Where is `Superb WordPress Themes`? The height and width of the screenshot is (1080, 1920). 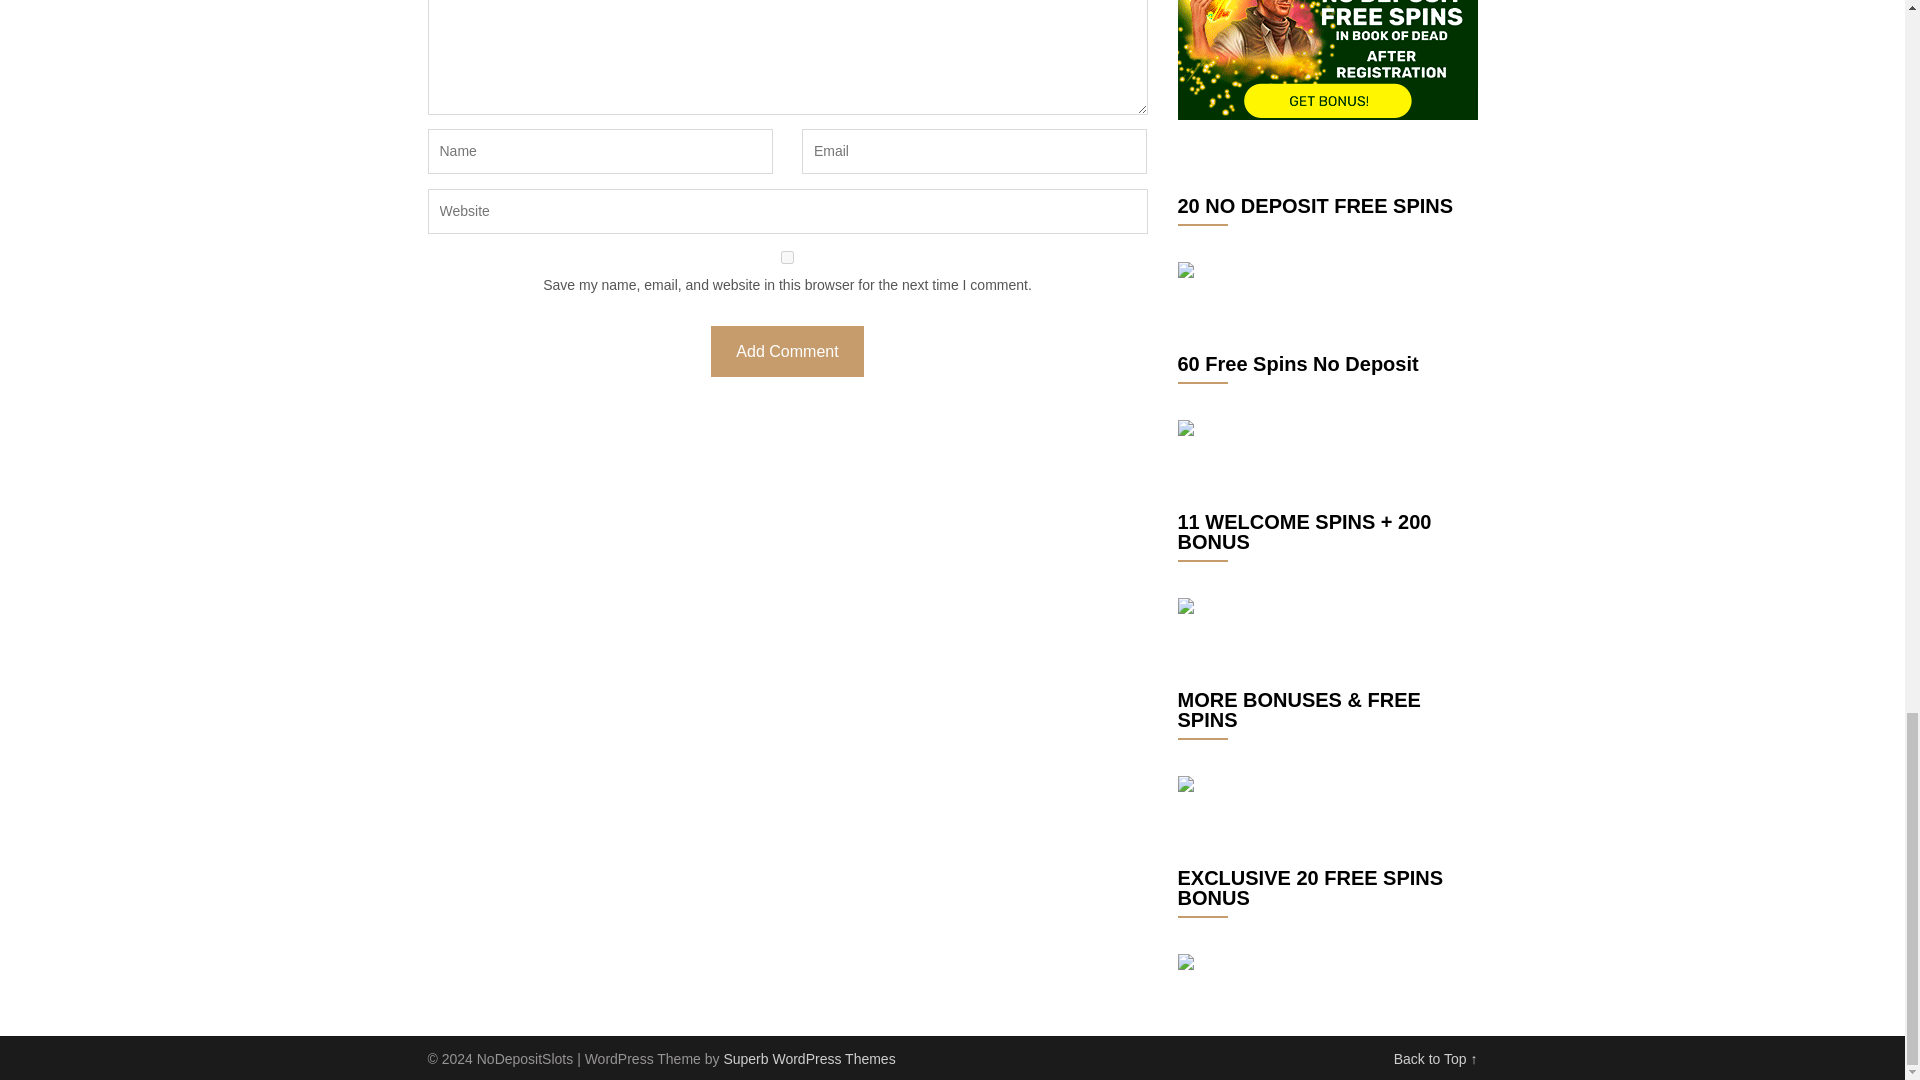 Superb WordPress Themes is located at coordinates (808, 1058).